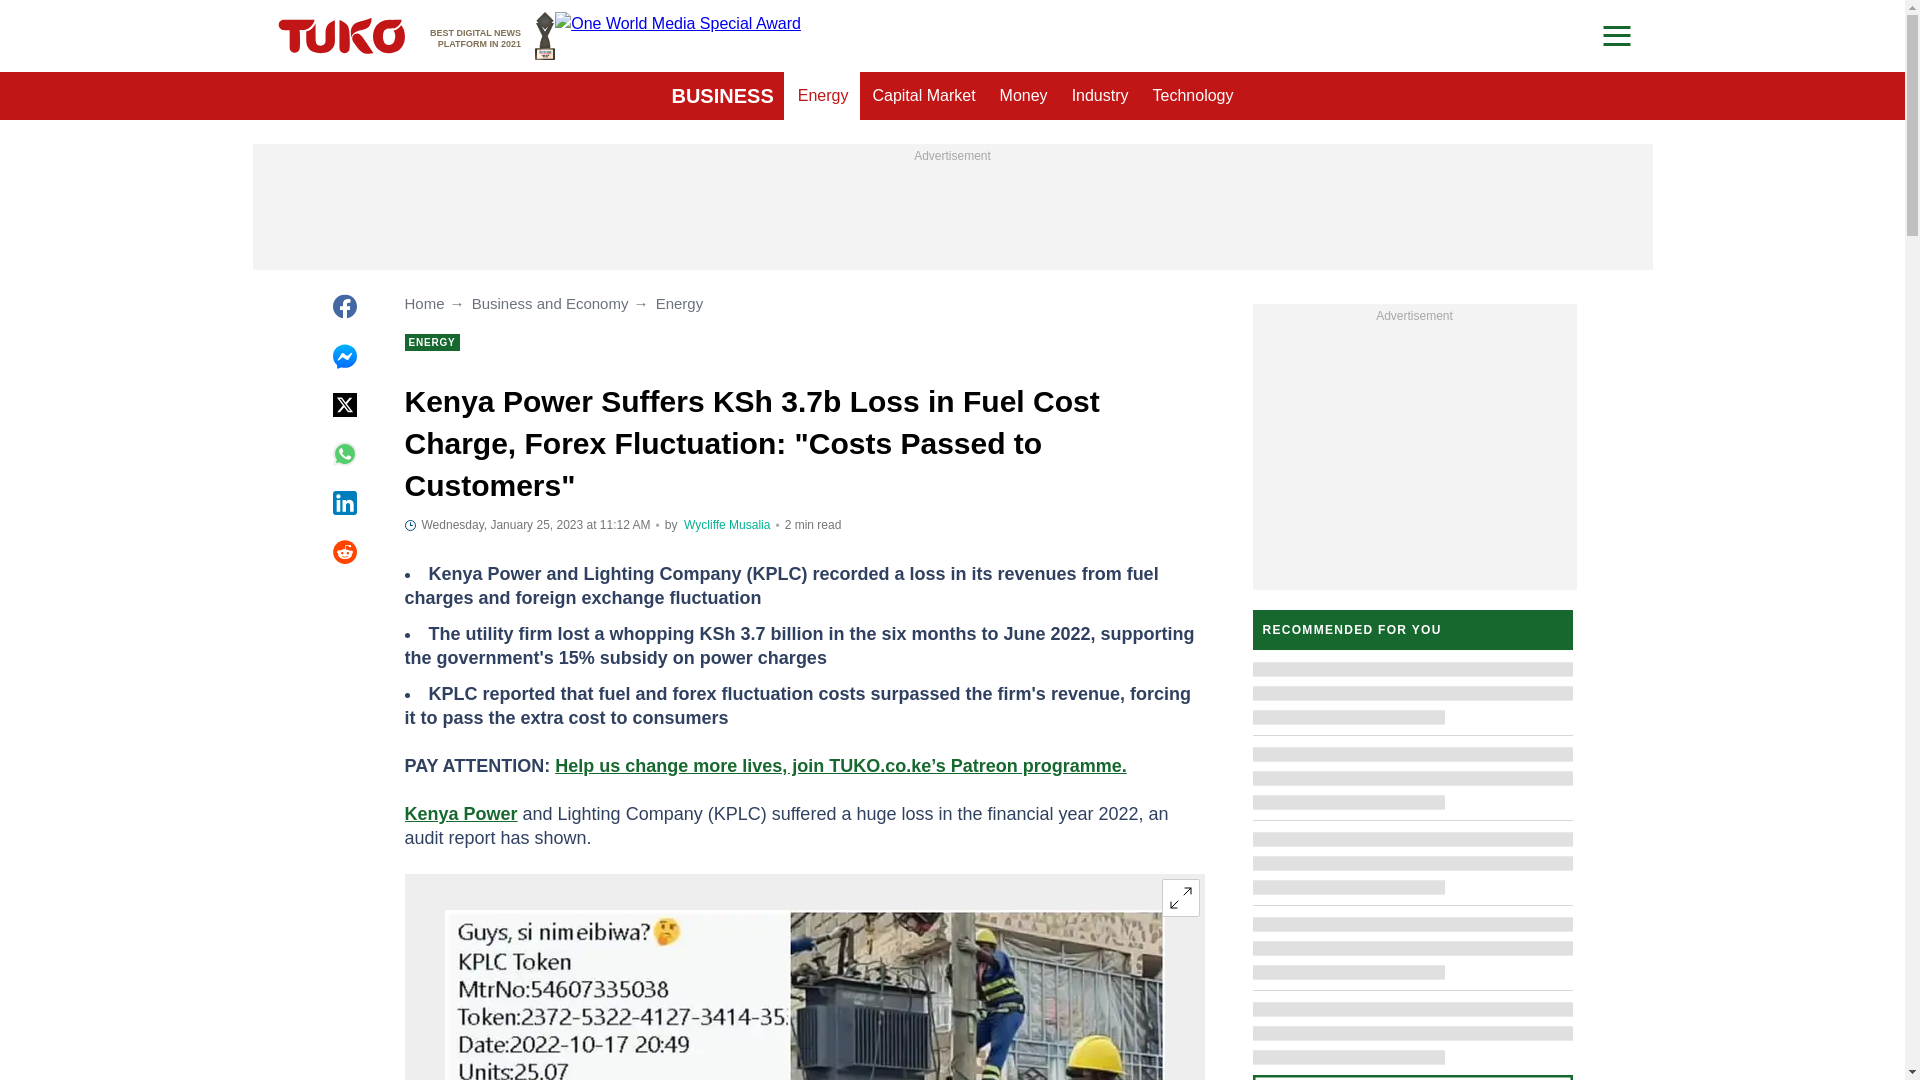  I want to click on Money, so click(1024, 96).